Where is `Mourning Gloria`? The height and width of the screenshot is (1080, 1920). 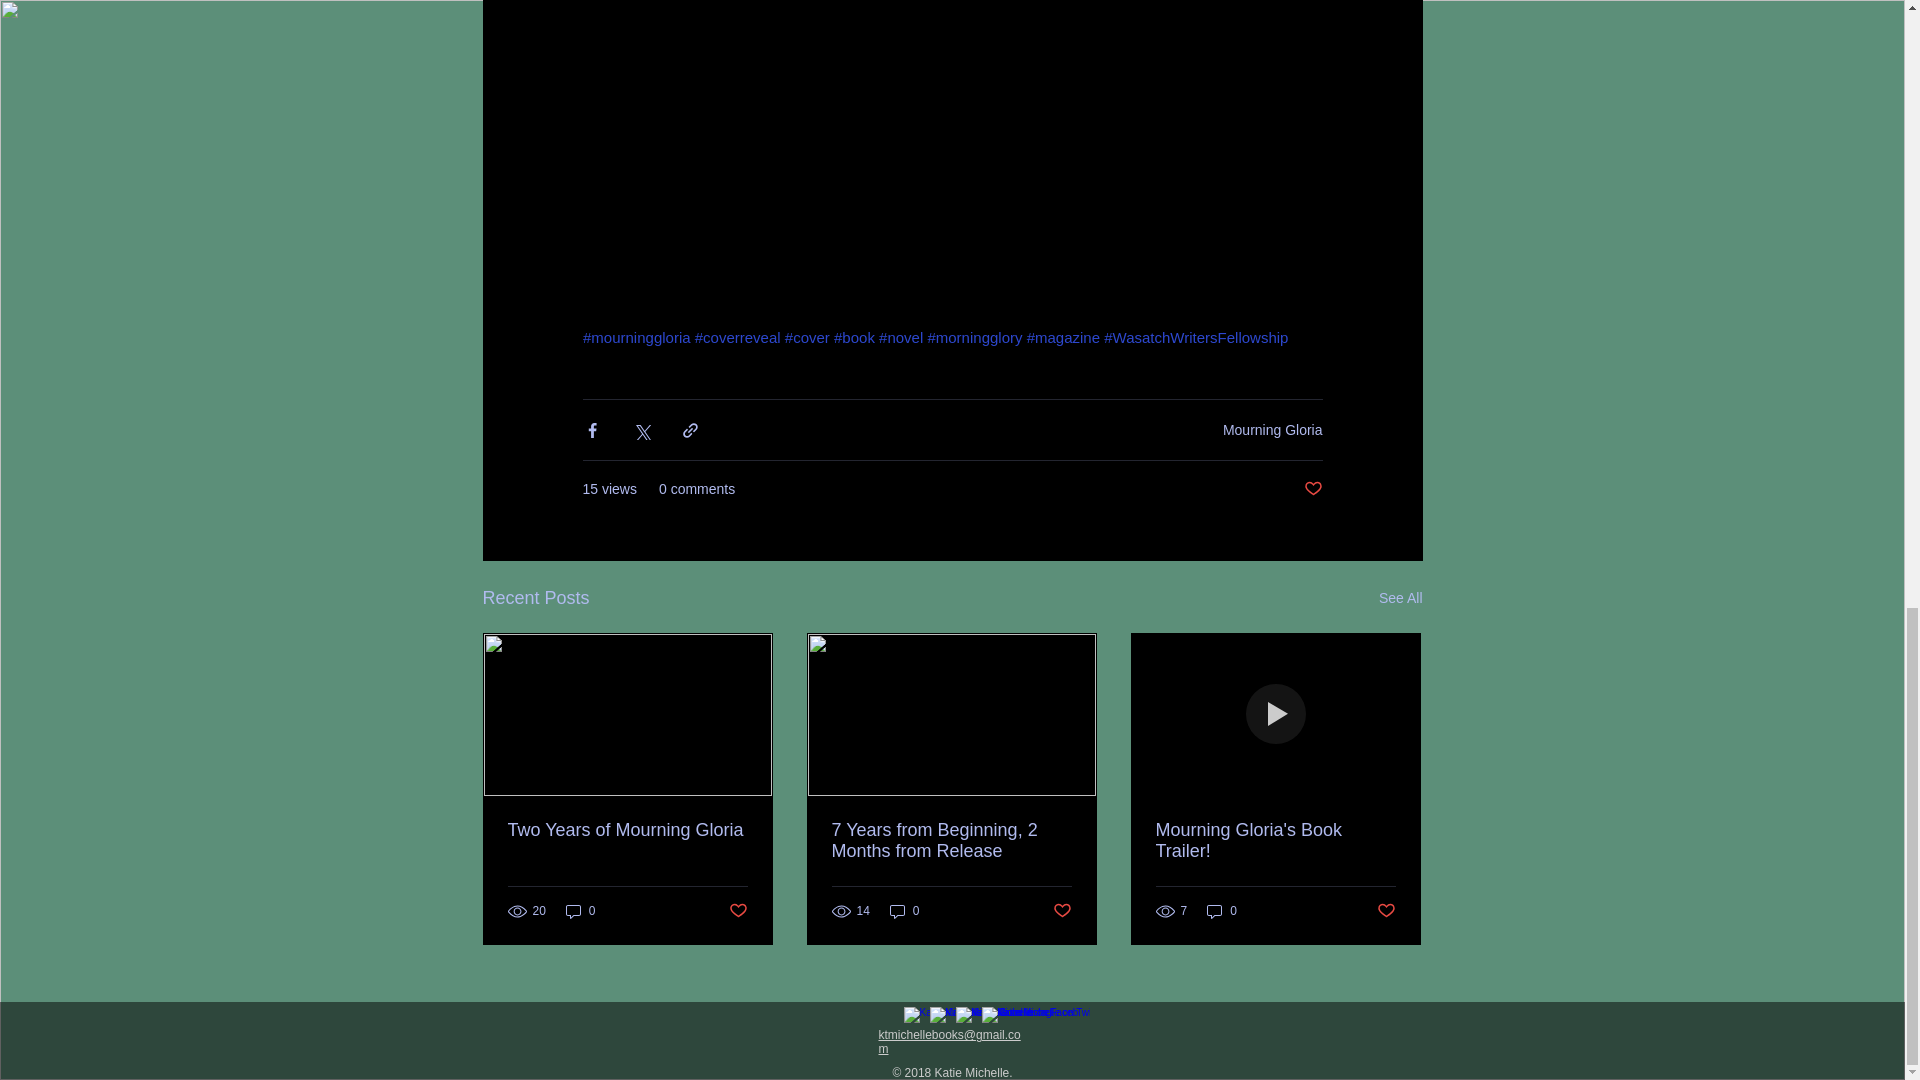
Mourning Gloria is located at coordinates (1272, 430).